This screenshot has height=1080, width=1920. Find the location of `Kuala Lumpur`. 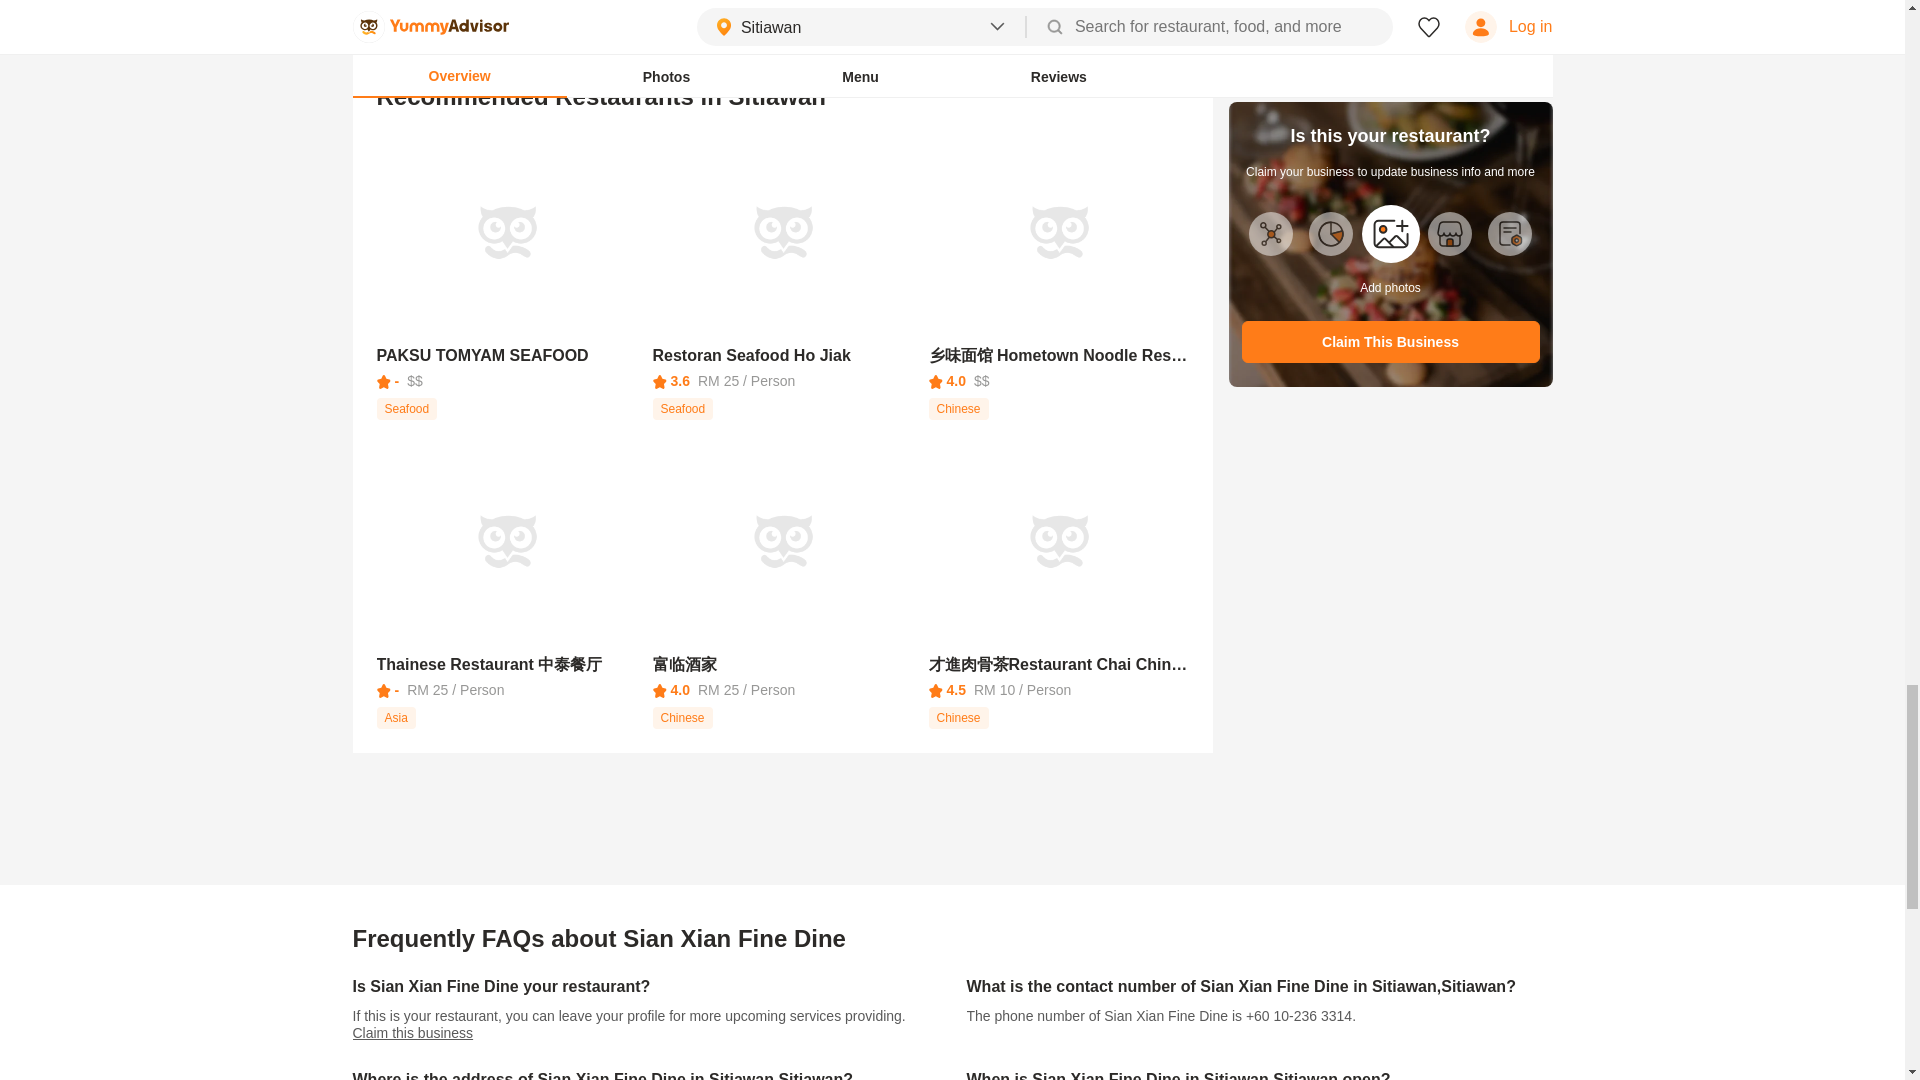

Kuala Lumpur is located at coordinates (1390, 49).